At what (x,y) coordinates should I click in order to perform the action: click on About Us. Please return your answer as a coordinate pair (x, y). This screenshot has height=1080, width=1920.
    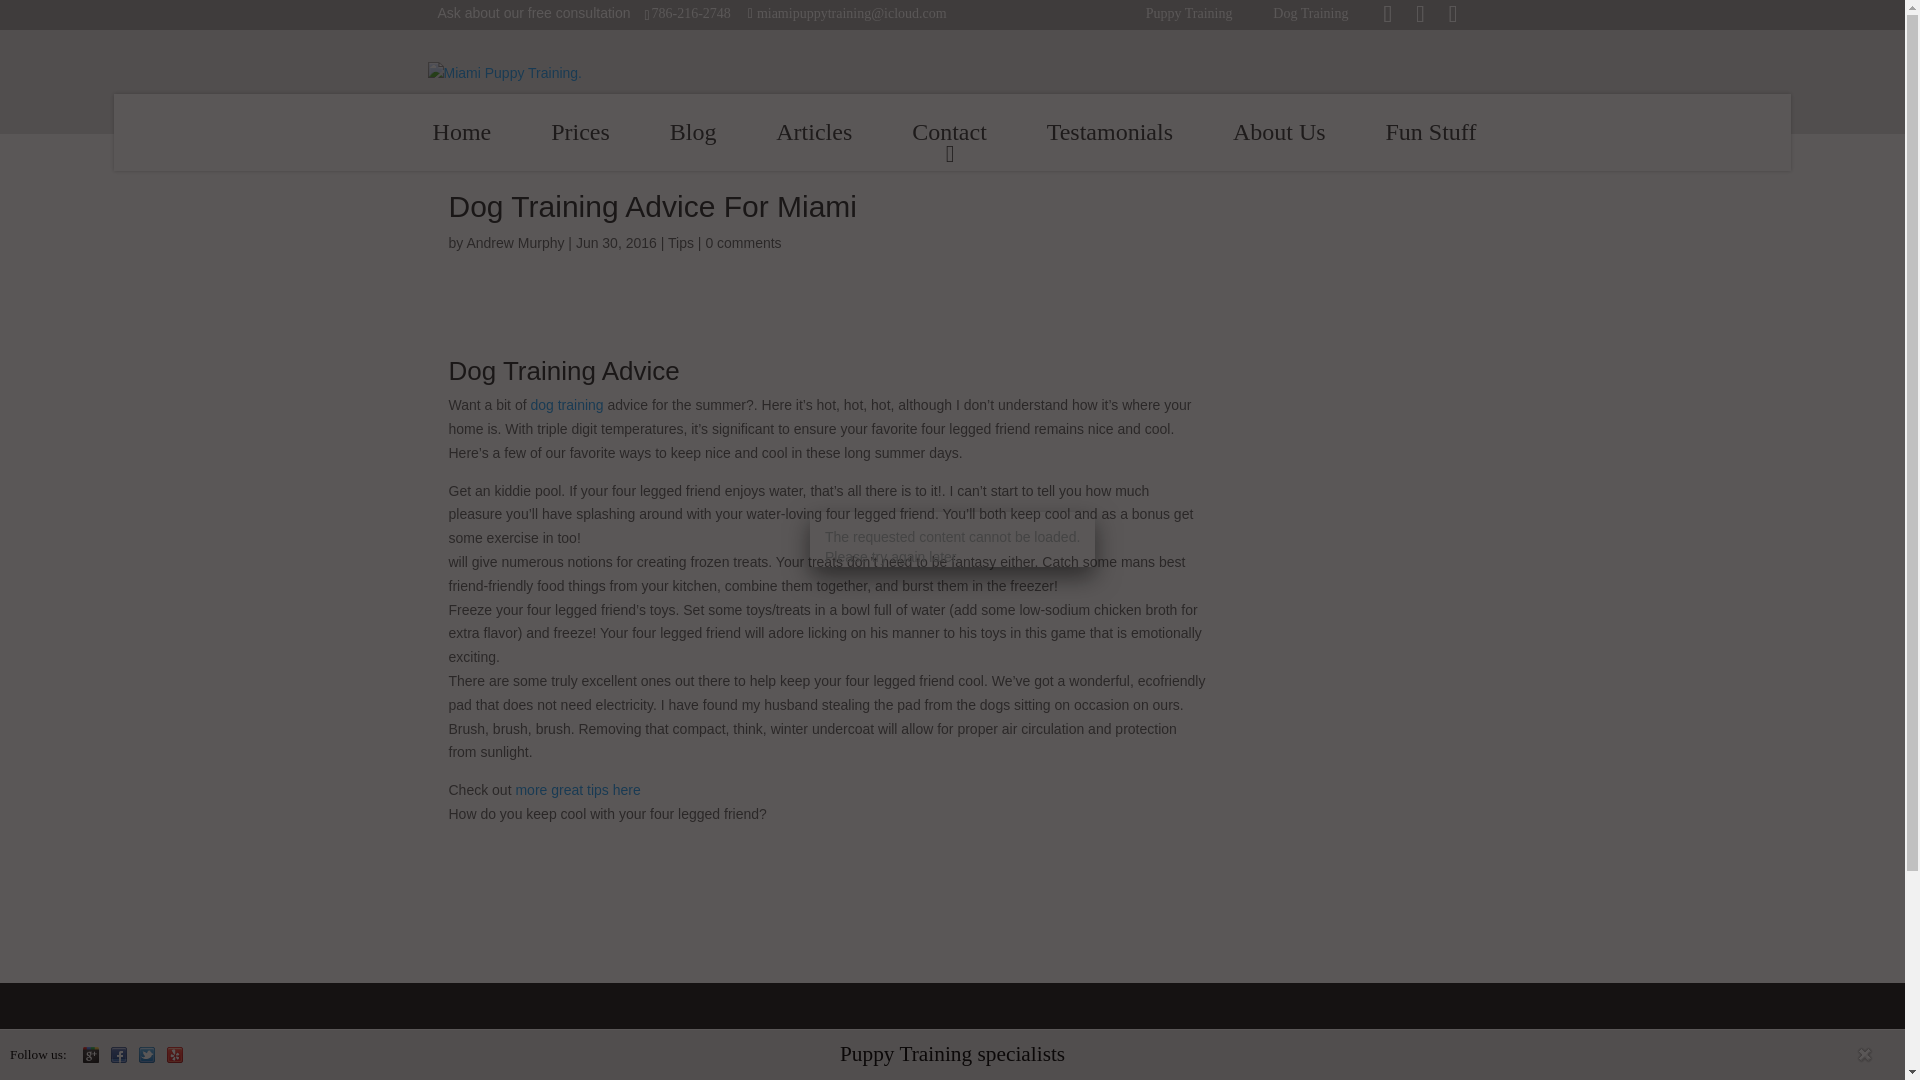
    Looking at the image, I should click on (1279, 132).